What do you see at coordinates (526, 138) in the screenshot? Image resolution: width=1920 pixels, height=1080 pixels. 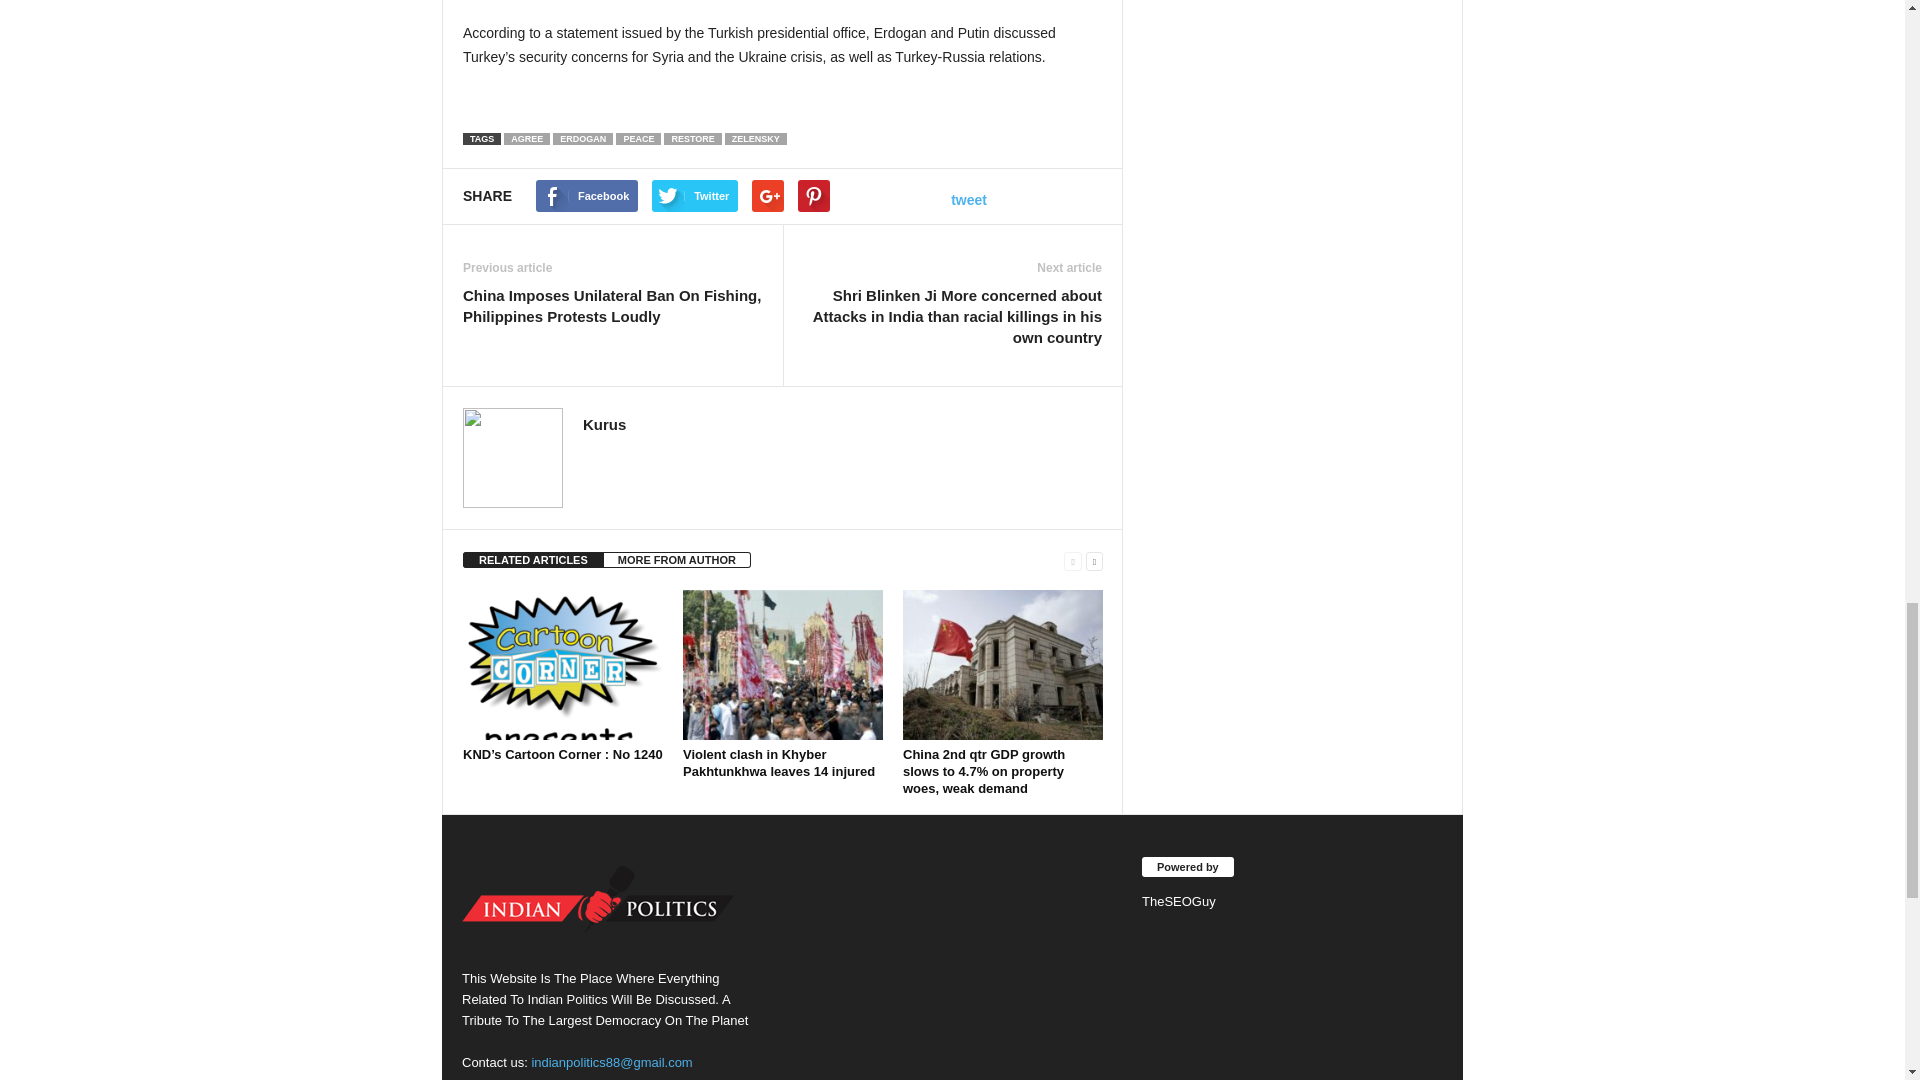 I see `AGREE` at bounding box center [526, 138].